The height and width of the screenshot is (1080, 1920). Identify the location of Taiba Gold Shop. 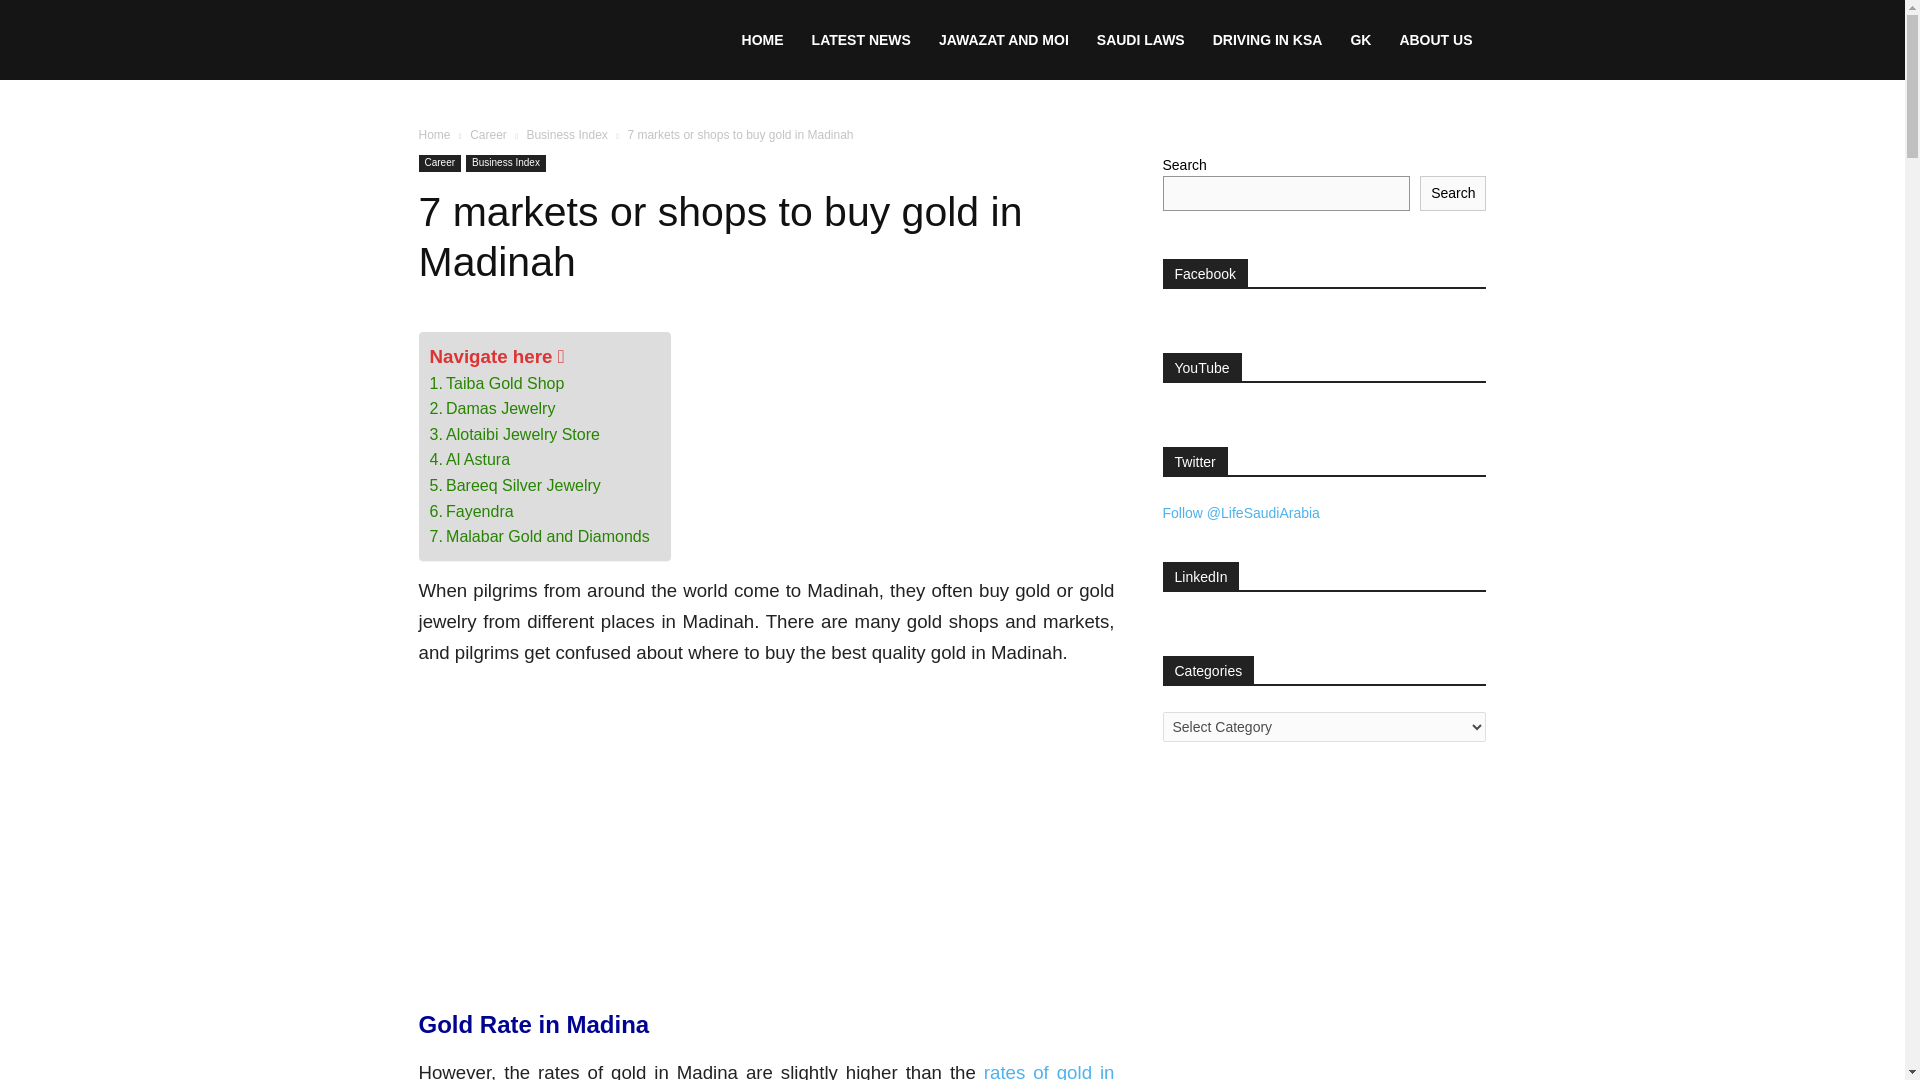
(497, 384).